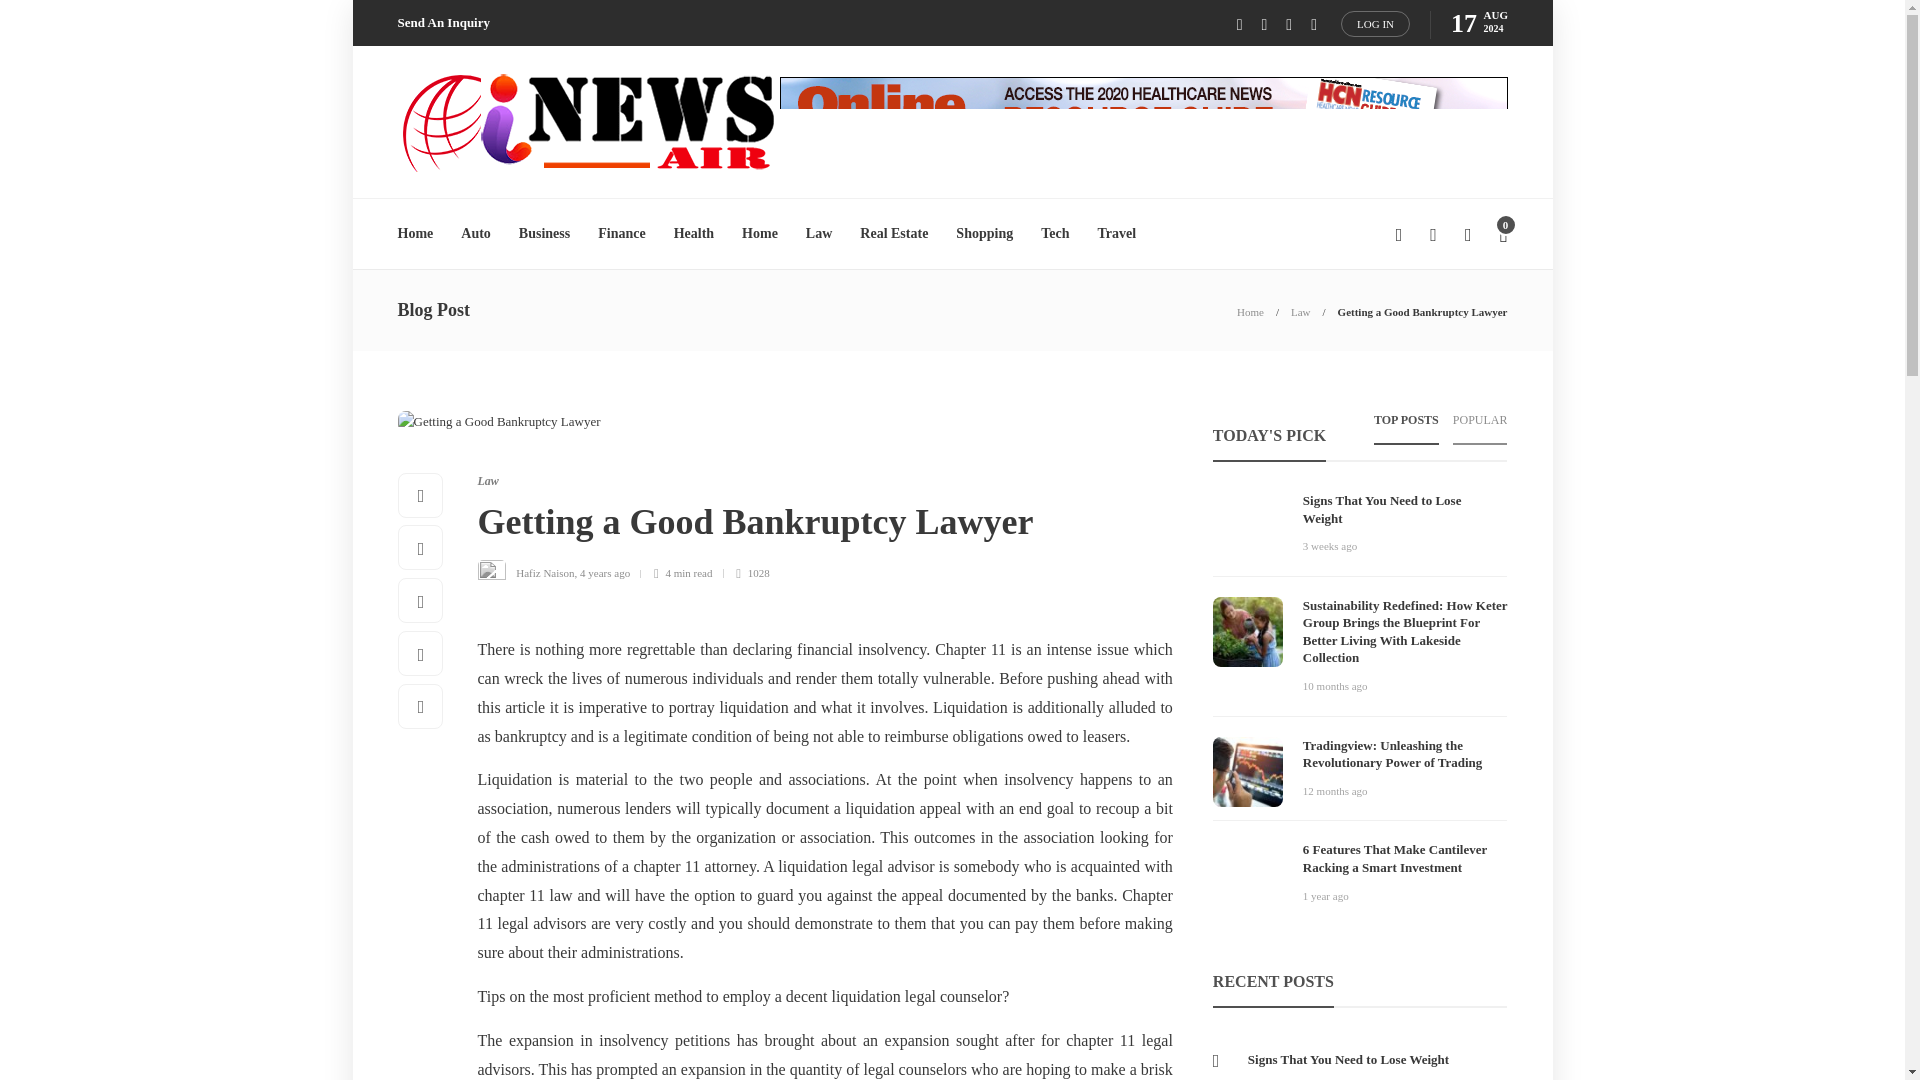 The width and height of the screenshot is (1920, 1080). What do you see at coordinates (444, 23) in the screenshot?
I see `Send An Inquiry` at bounding box center [444, 23].